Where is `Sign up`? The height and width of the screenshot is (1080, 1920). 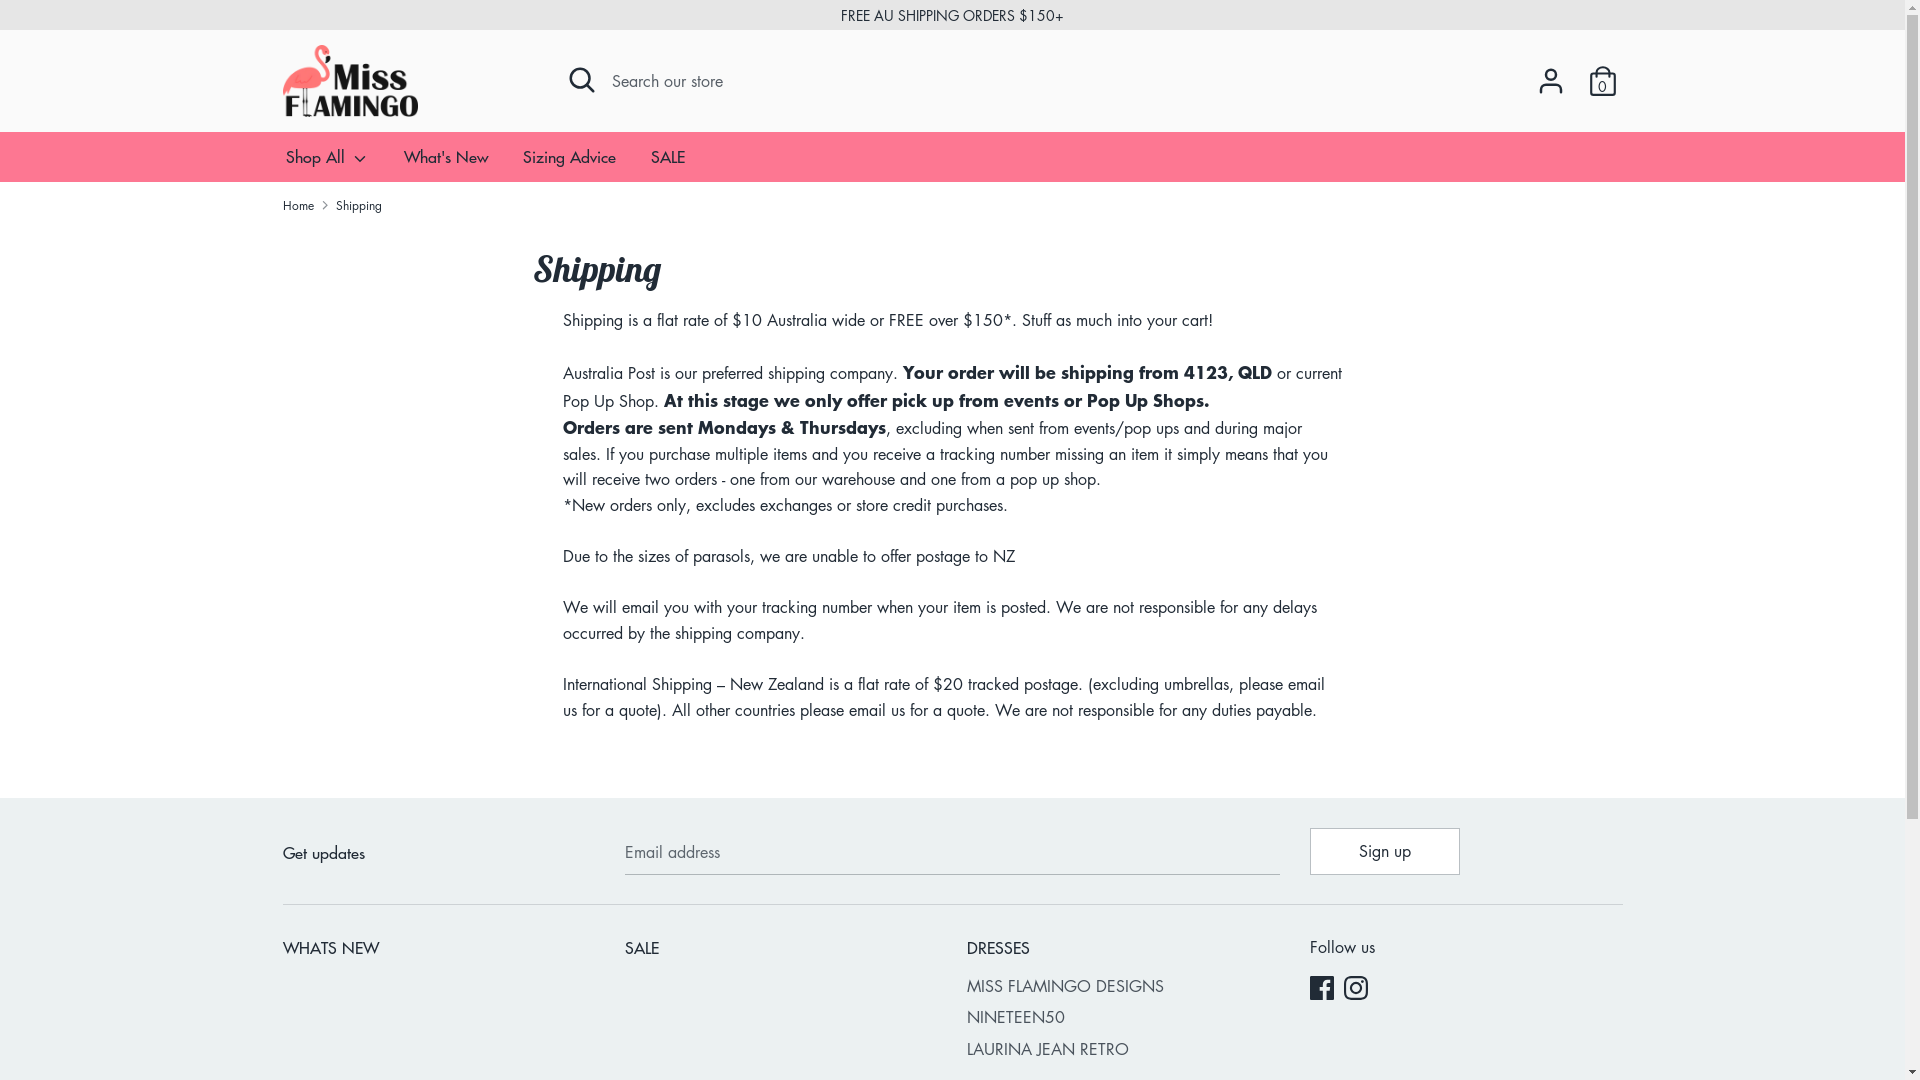
Sign up is located at coordinates (1385, 851).